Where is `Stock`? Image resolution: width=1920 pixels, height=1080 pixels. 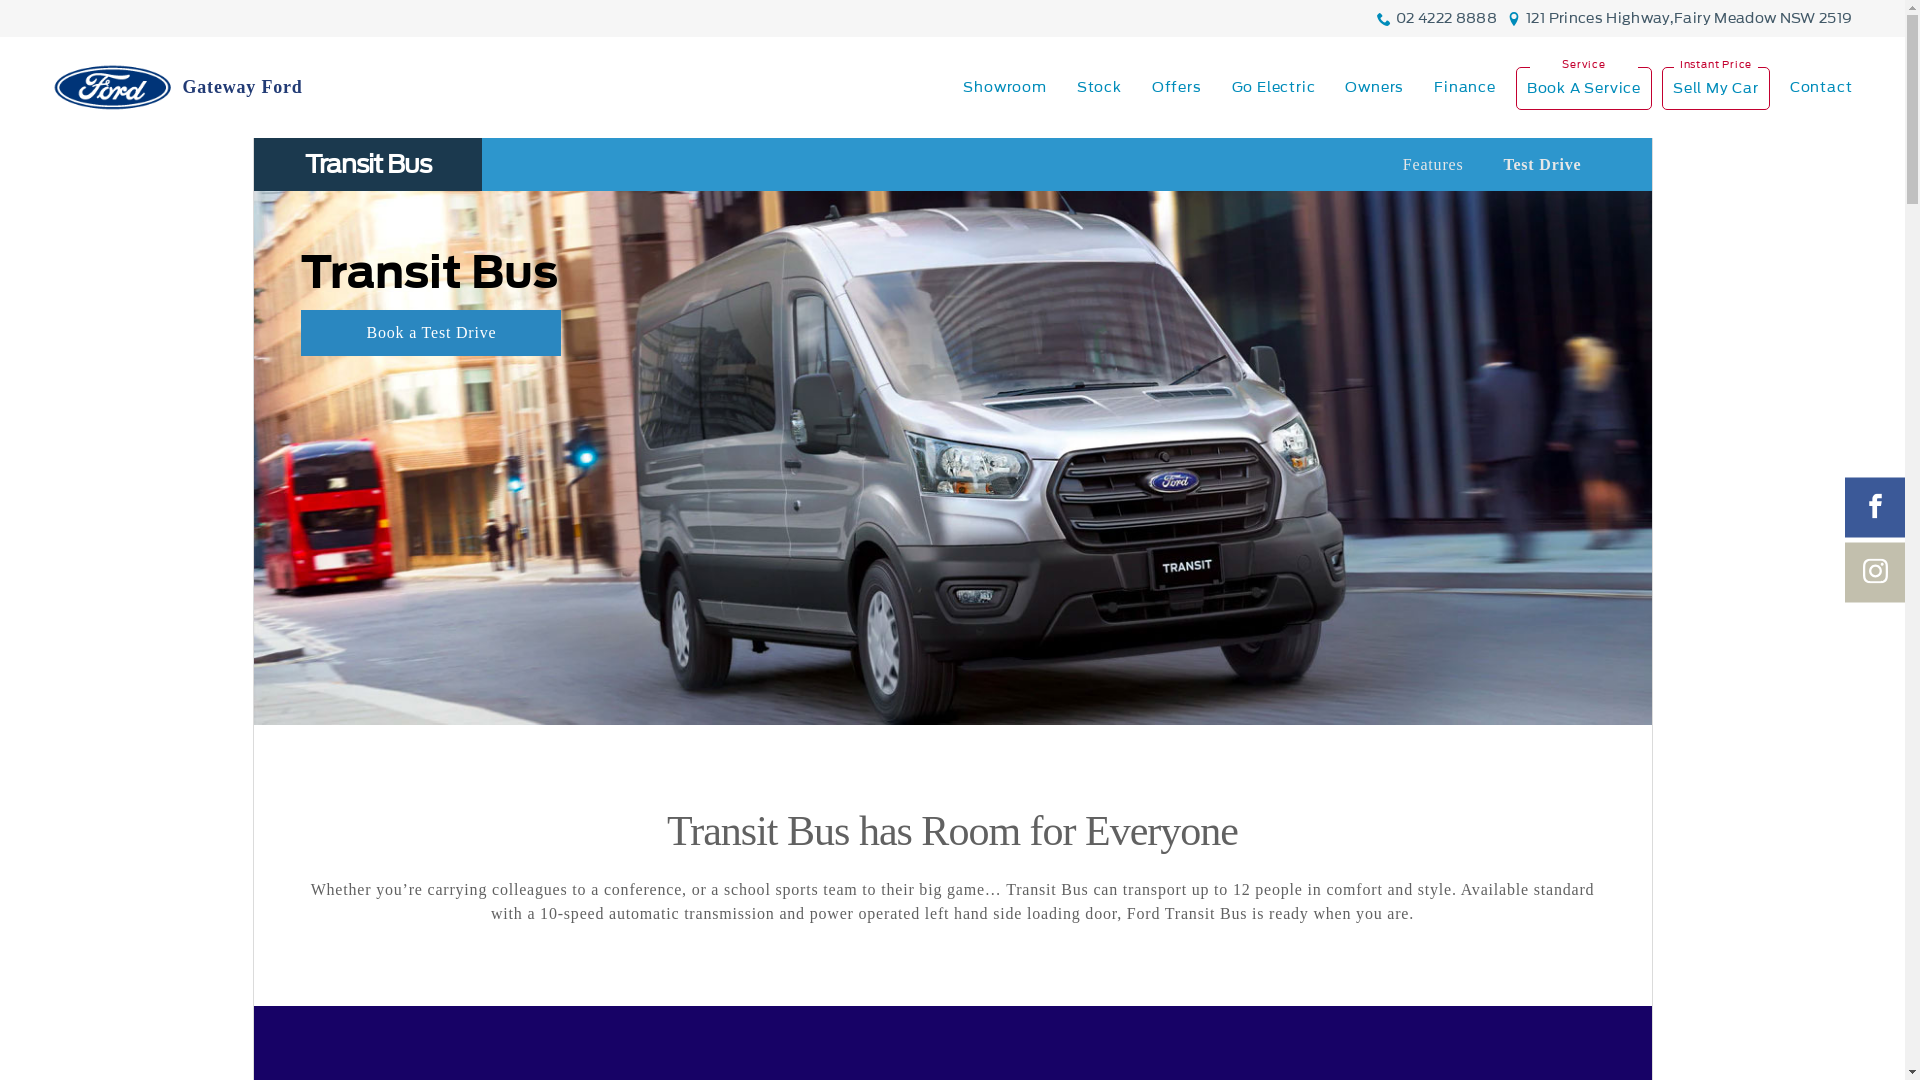
Stock is located at coordinates (1100, 88).